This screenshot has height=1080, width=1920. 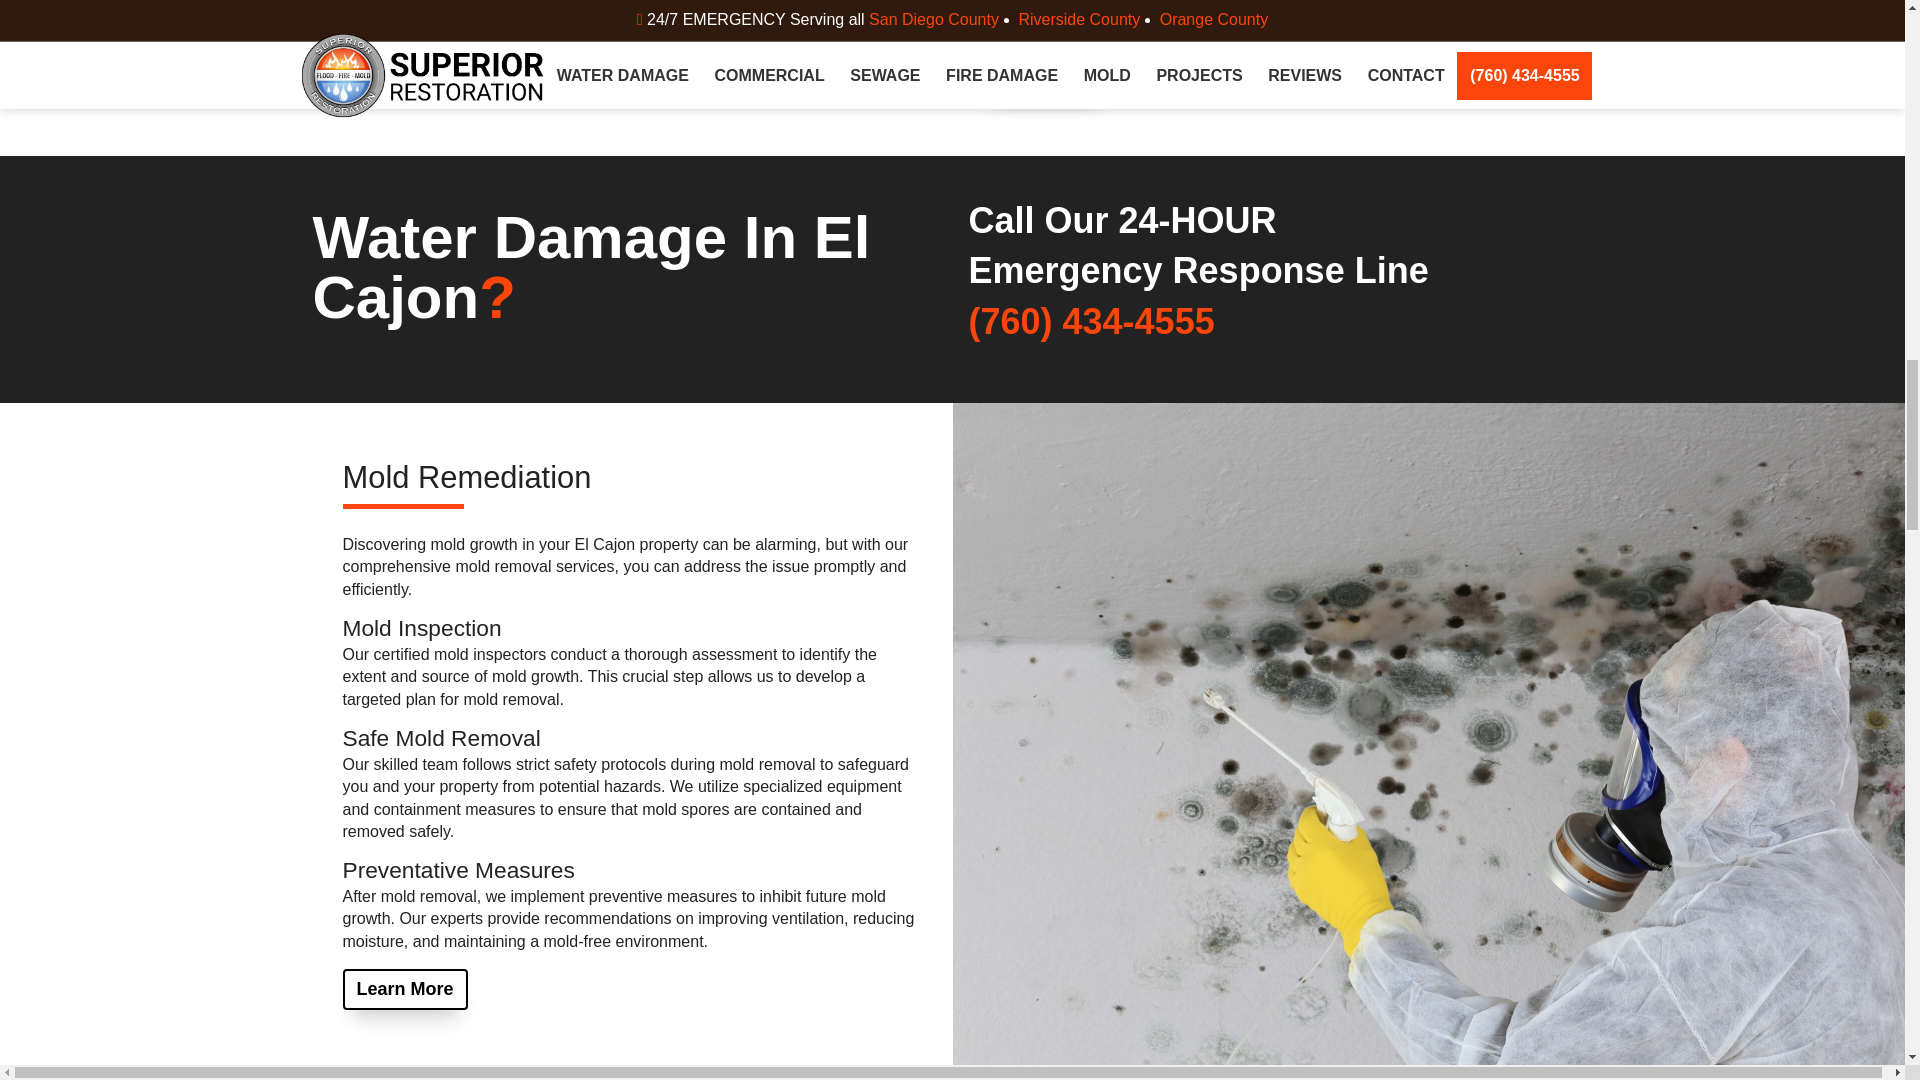 What do you see at coordinates (404, 988) in the screenshot?
I see `Learn More` at bounding box center [404, 988].